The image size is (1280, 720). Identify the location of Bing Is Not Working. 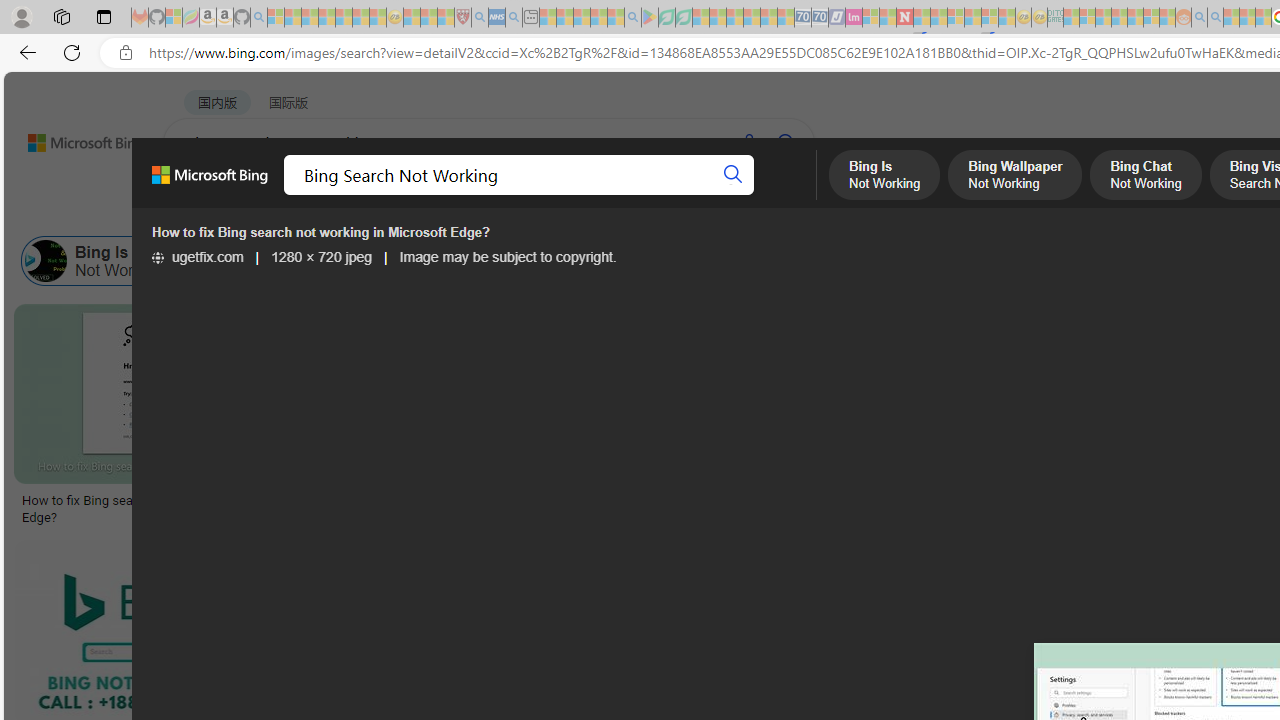
(102, 260).